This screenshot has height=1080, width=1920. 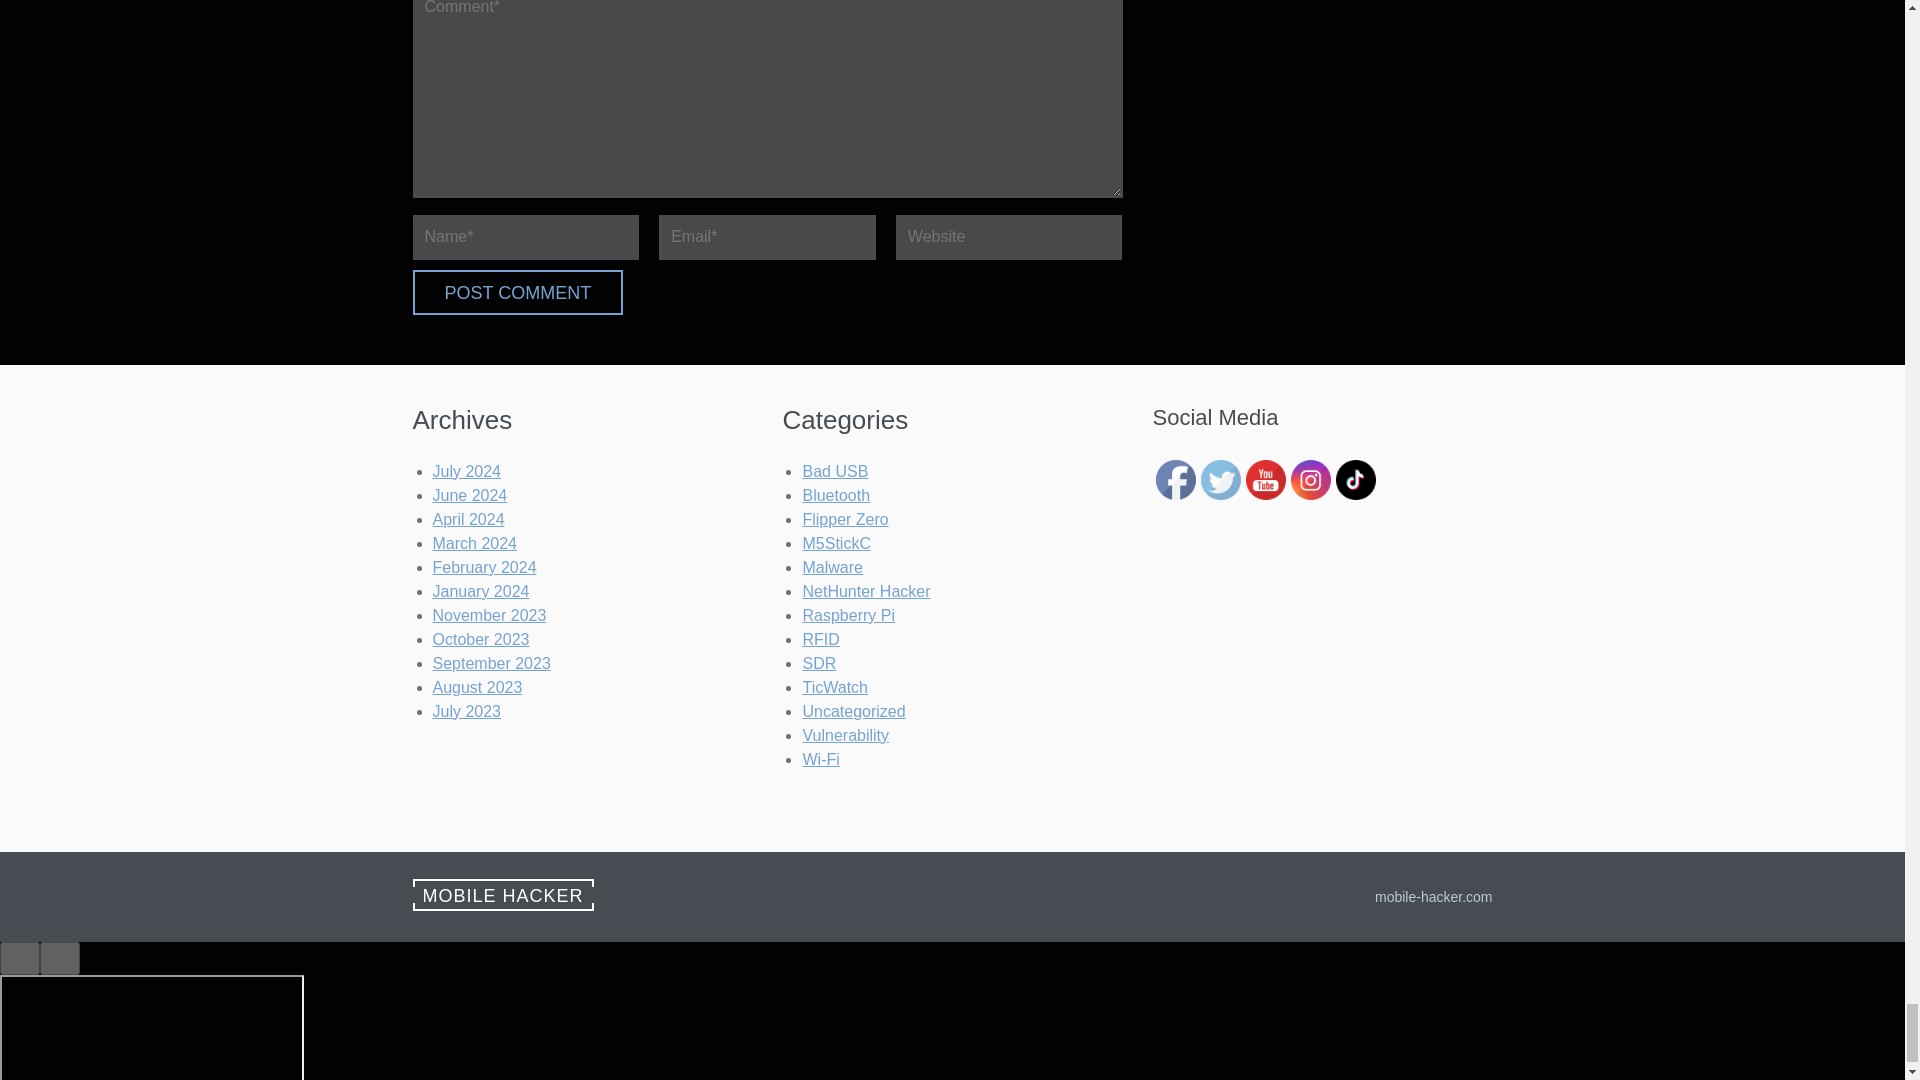 I want to click on Twitter, so click(x=1220, y=480).